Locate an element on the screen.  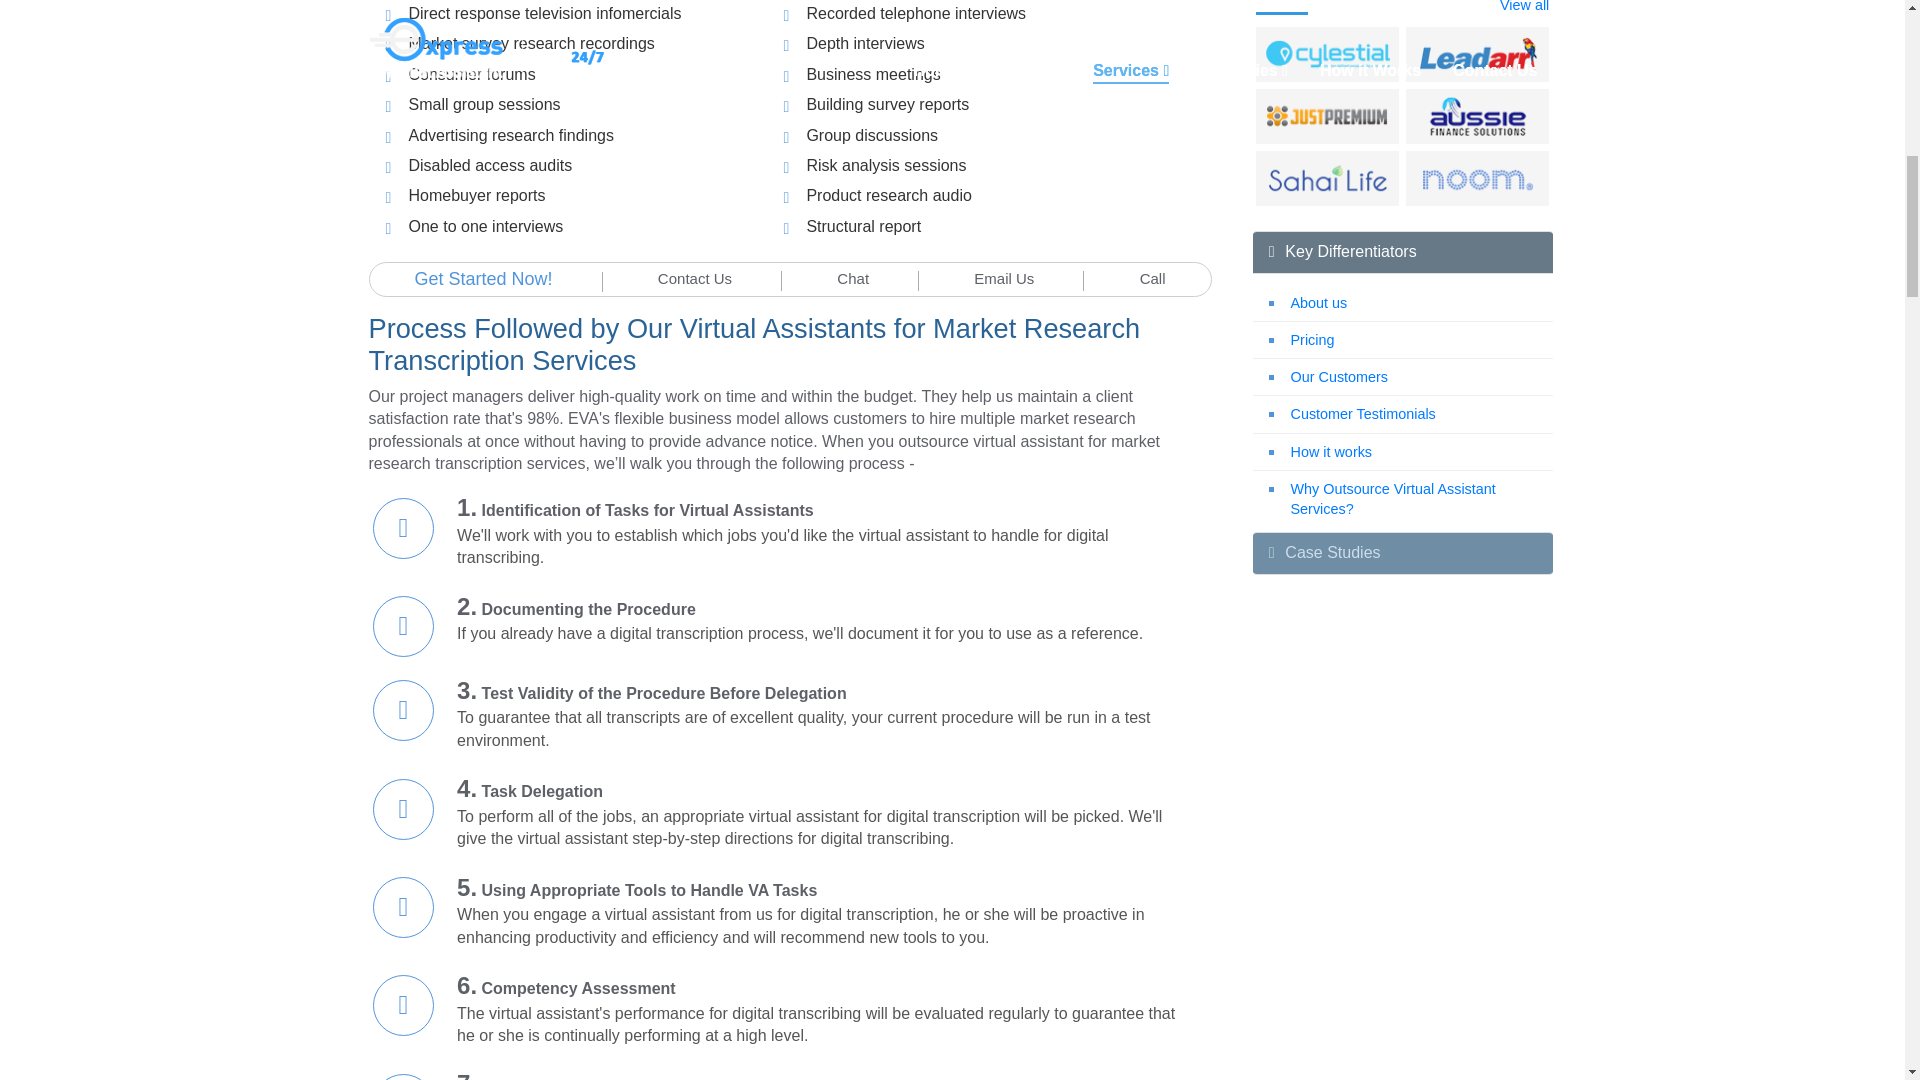
Call is located at coordinates (1152, 278).